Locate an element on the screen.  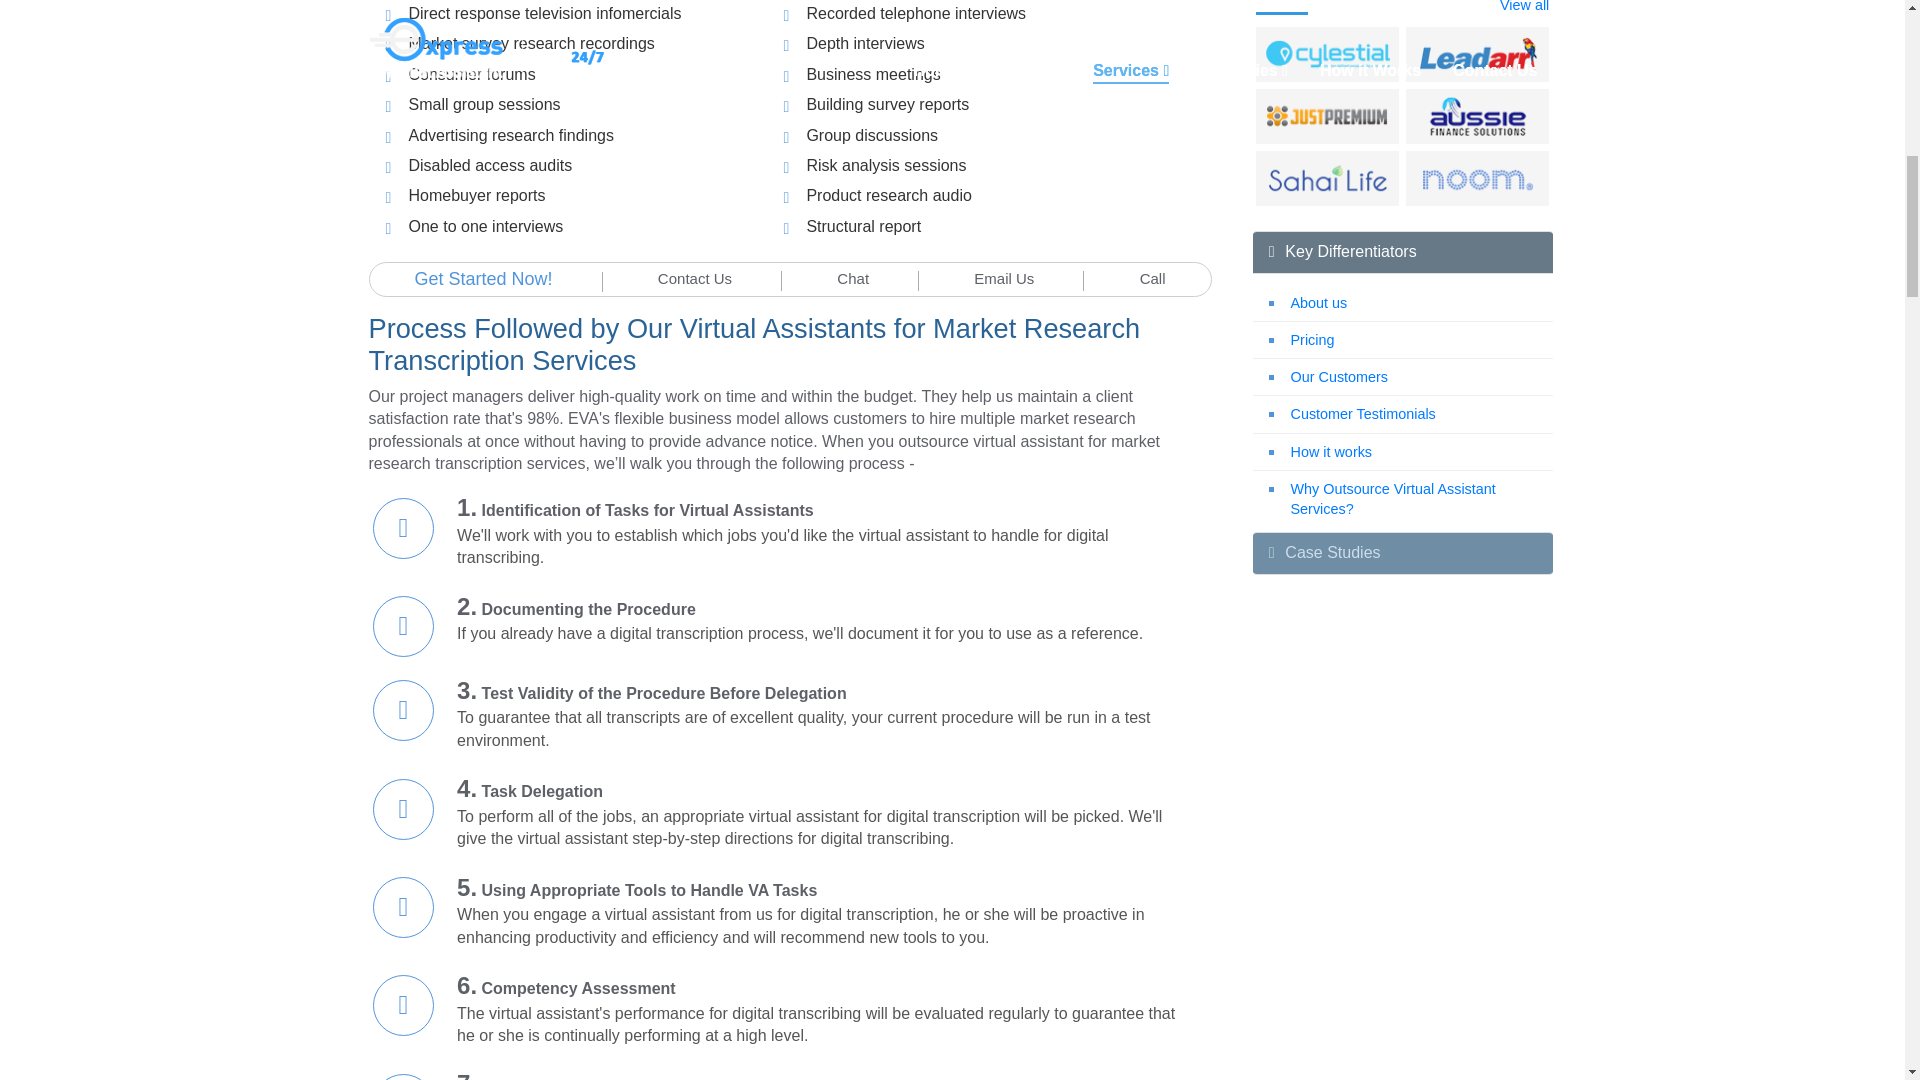
Call is located at coordinates (1152, 278).